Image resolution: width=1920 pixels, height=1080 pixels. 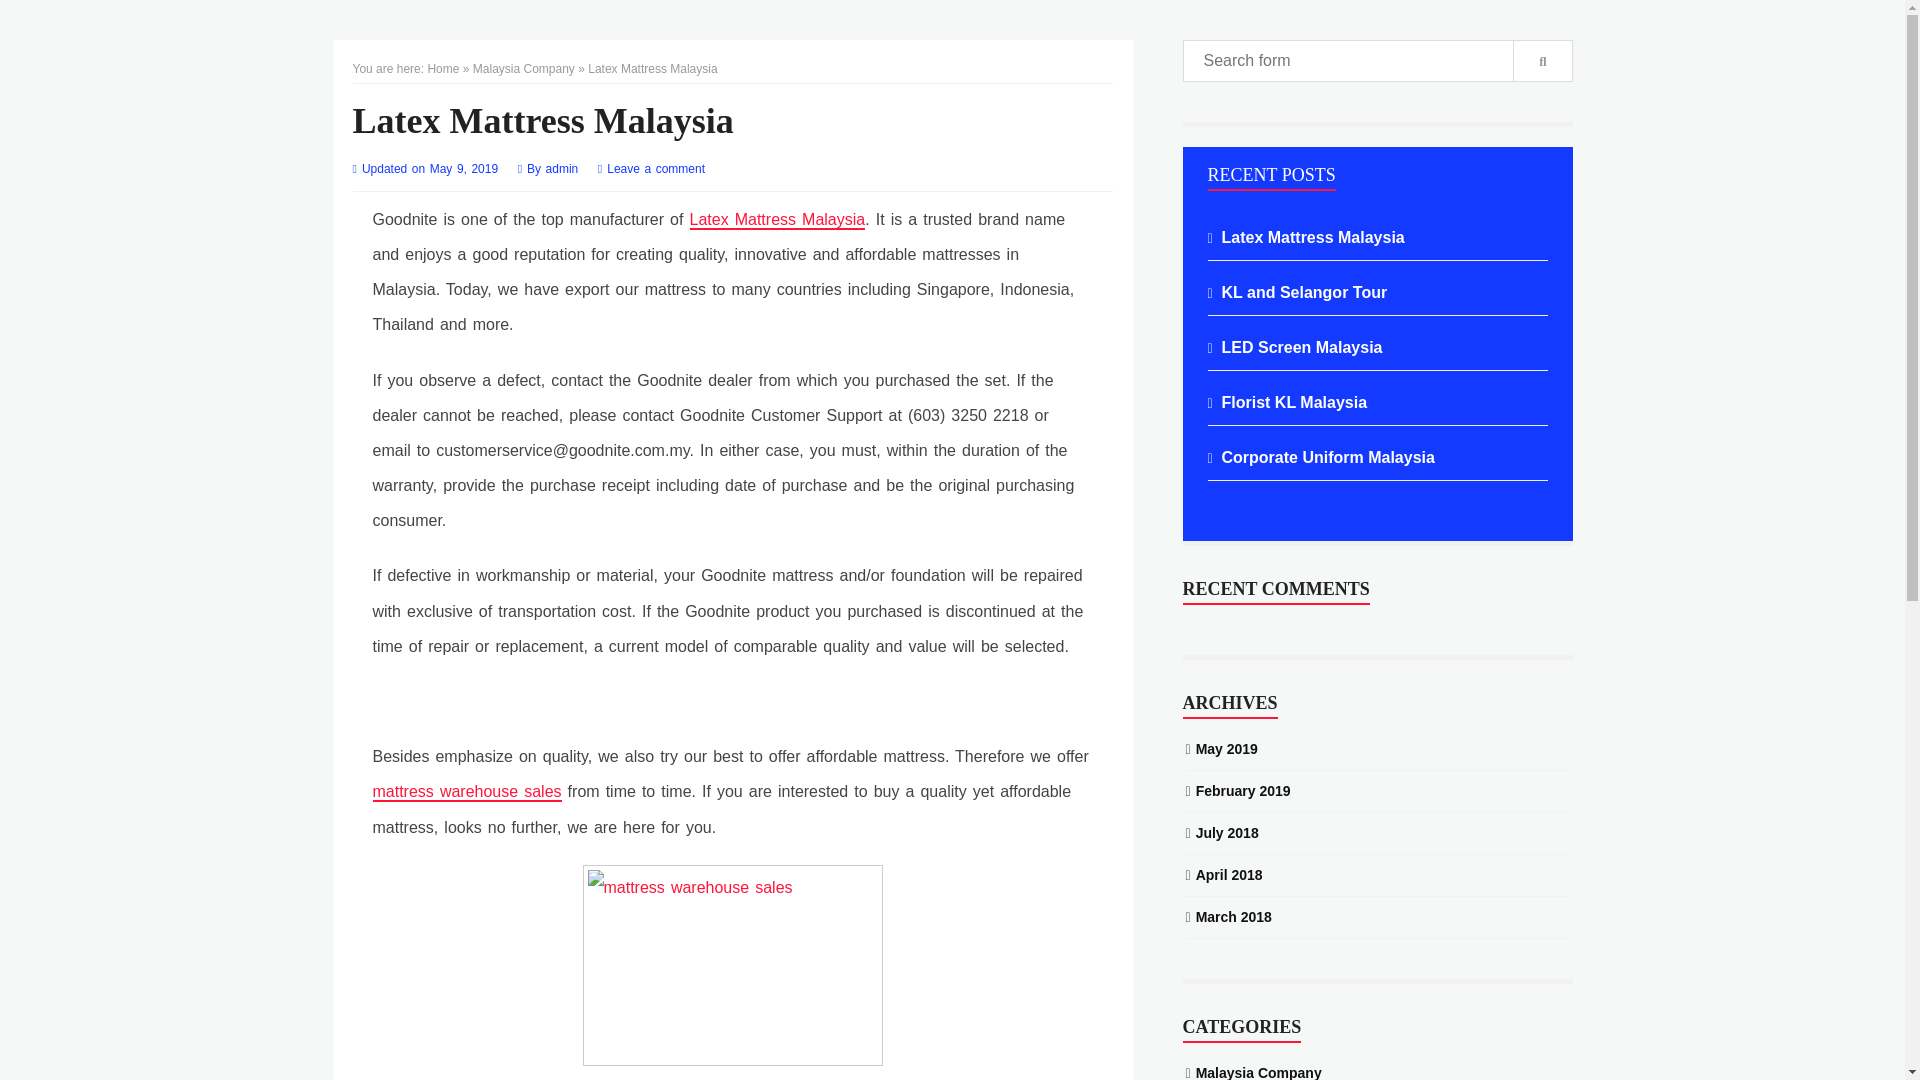 What do you see at coordinates (1294, 402) in the screenshot?
I see `Florist KL Malaysia` at bounding box center [1294, 402].